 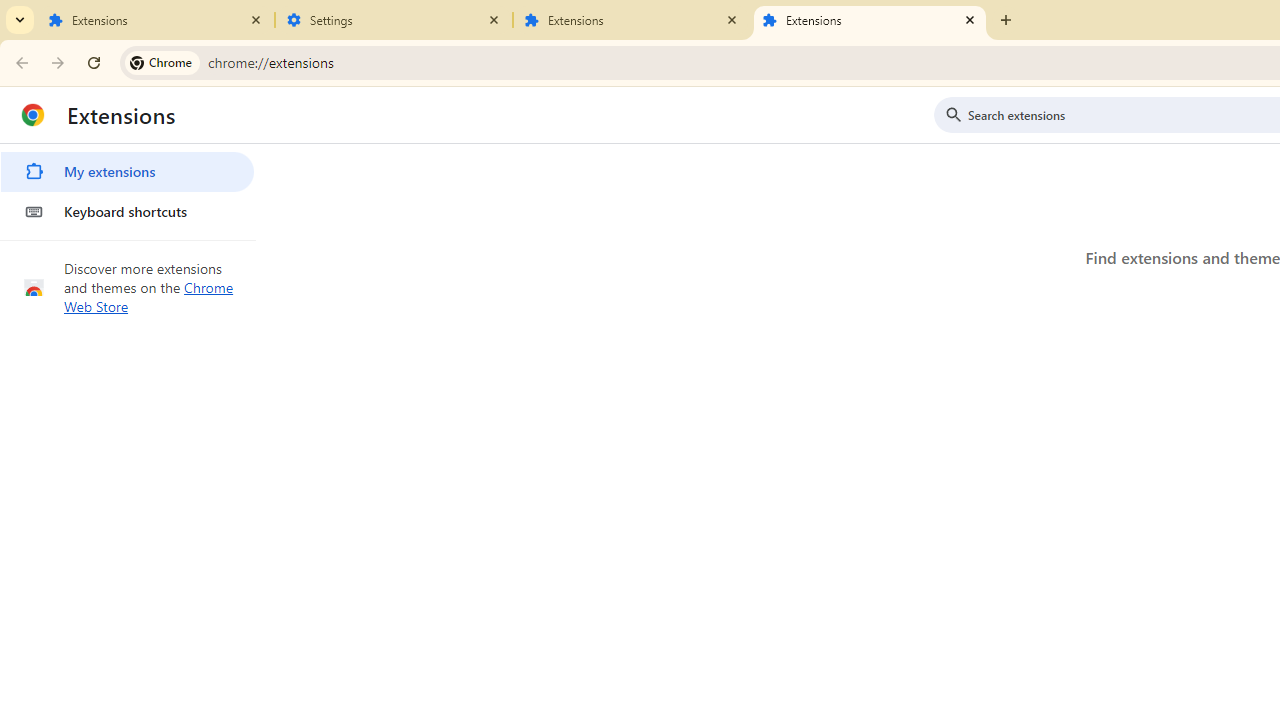 What do you see at coordinates (632, 20) in the screenshot?
I see `Extensions` at bounding box center [632, 20].